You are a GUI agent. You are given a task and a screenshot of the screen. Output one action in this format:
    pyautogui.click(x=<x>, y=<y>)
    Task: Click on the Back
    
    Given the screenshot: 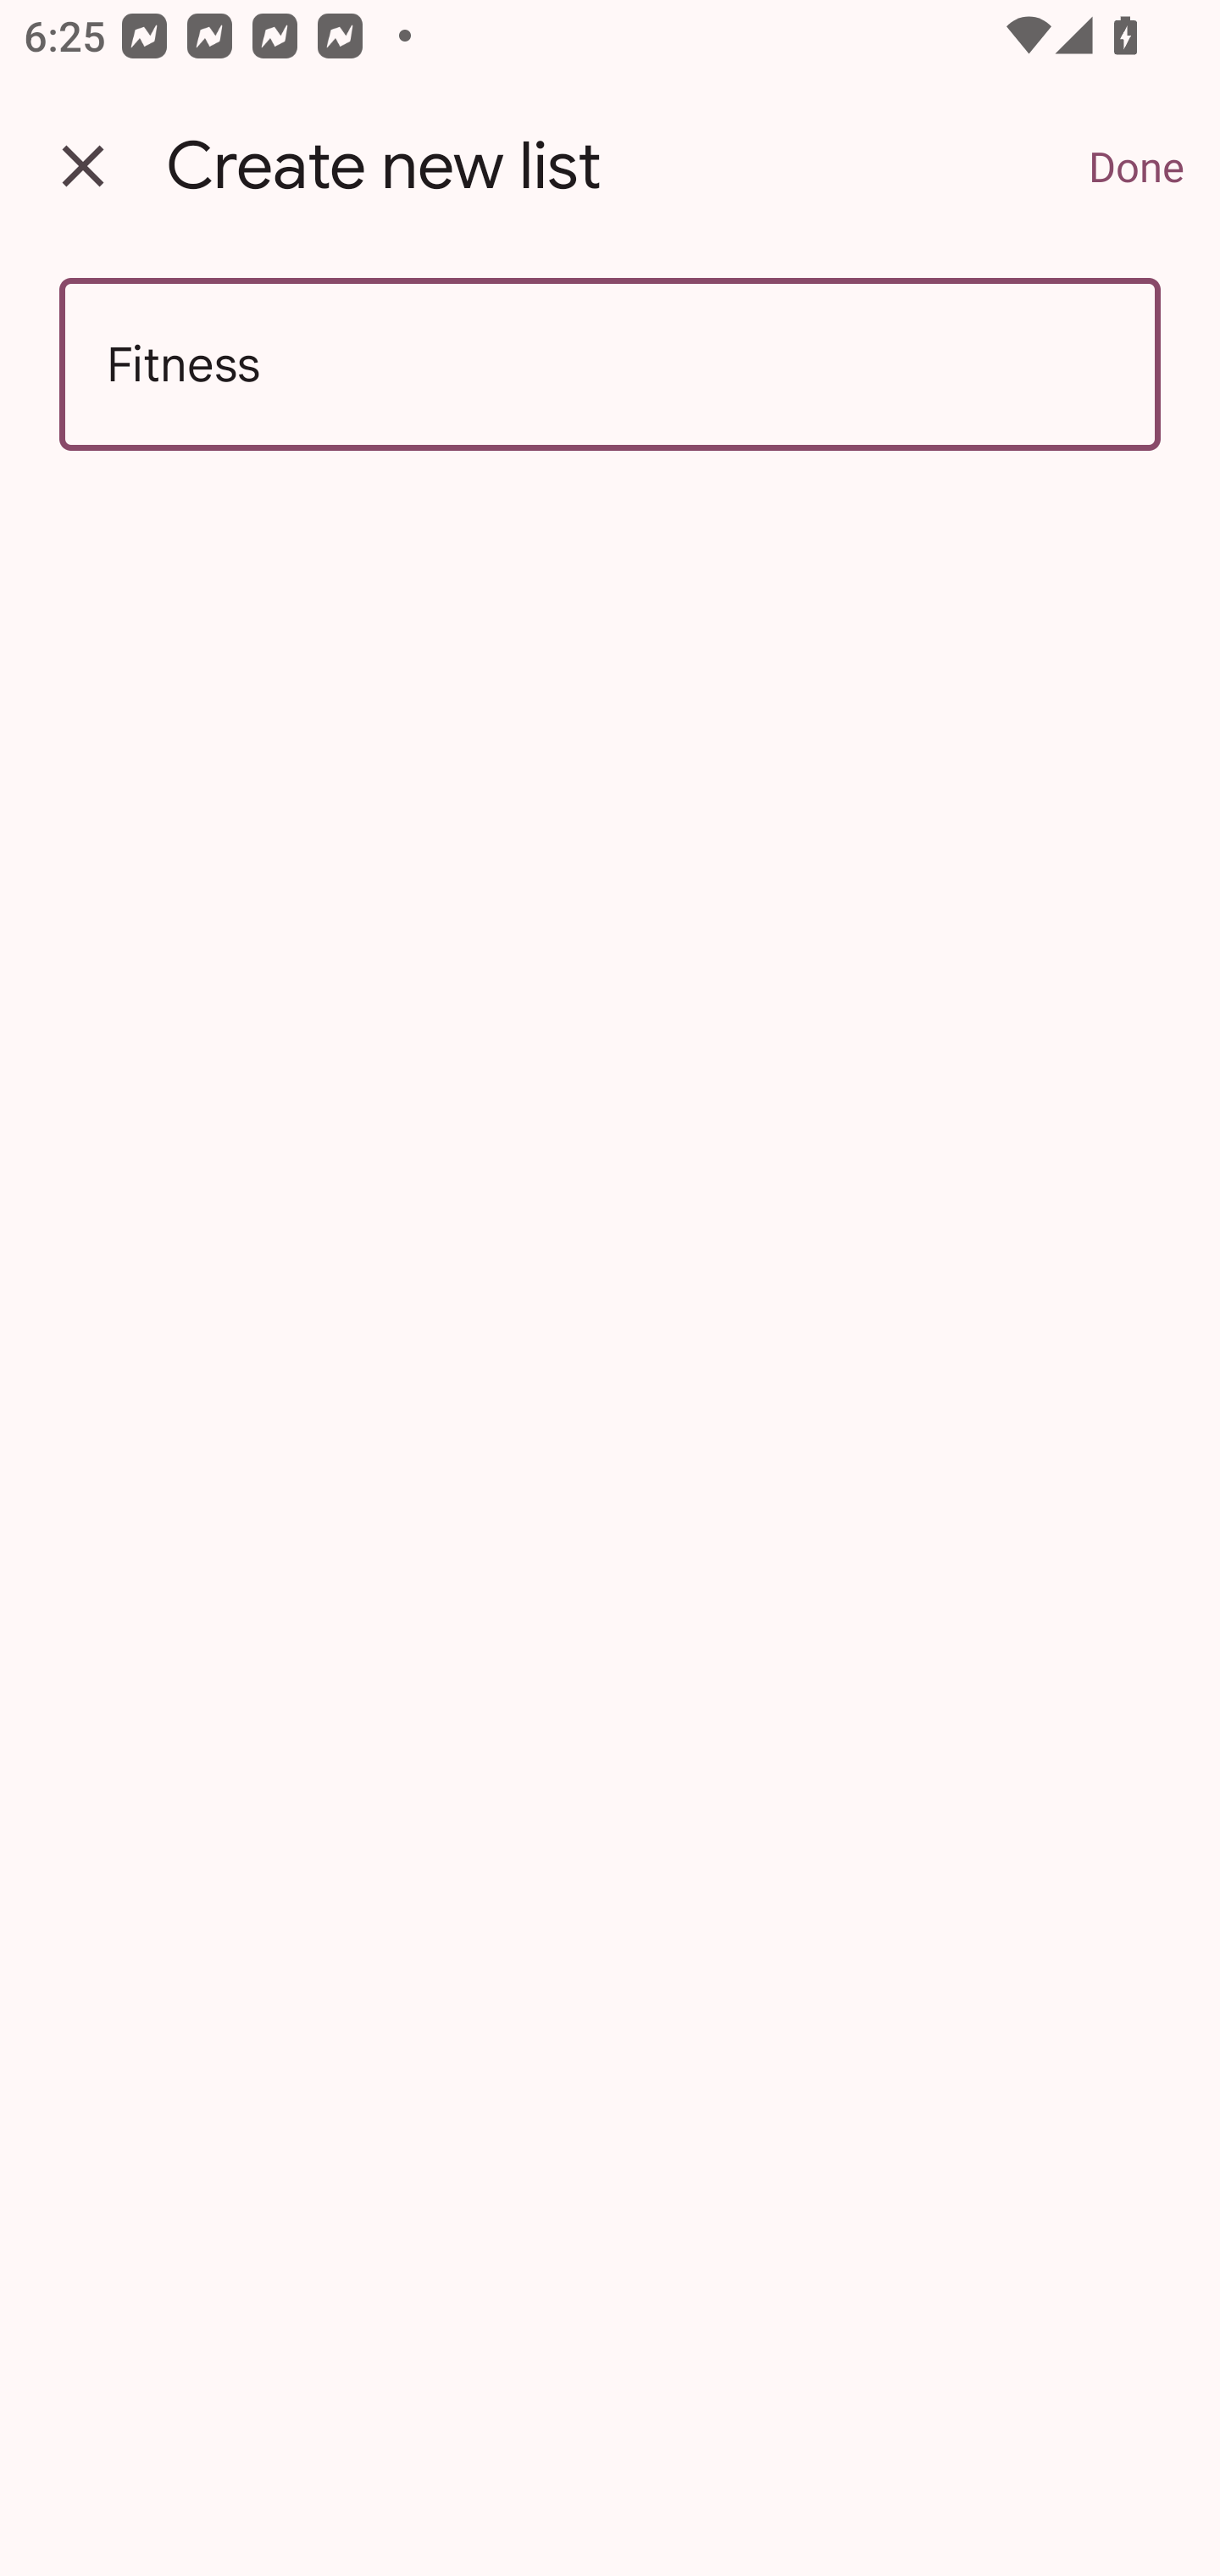 What is the action you would take?
    pyautogui.click(x=83, y=166)
    